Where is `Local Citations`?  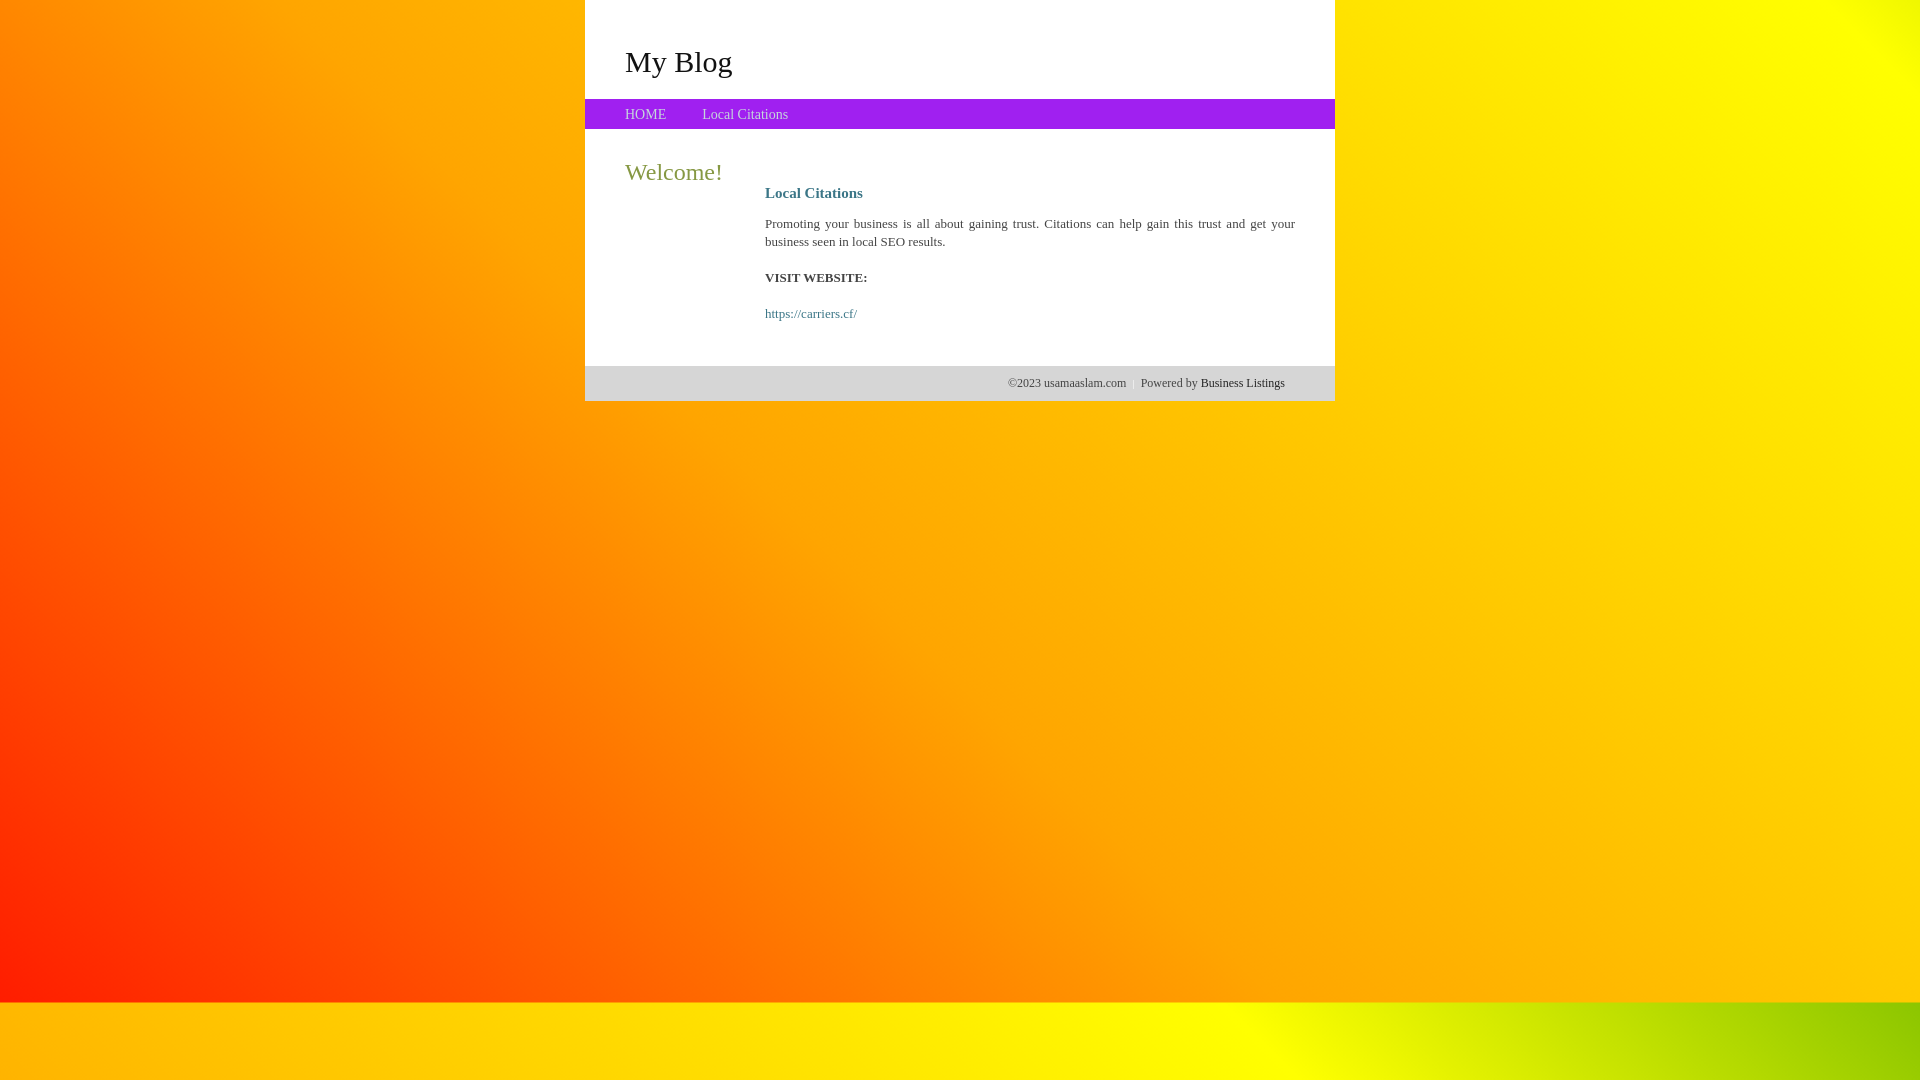
Local Citations is located at coordinates (745, 114).